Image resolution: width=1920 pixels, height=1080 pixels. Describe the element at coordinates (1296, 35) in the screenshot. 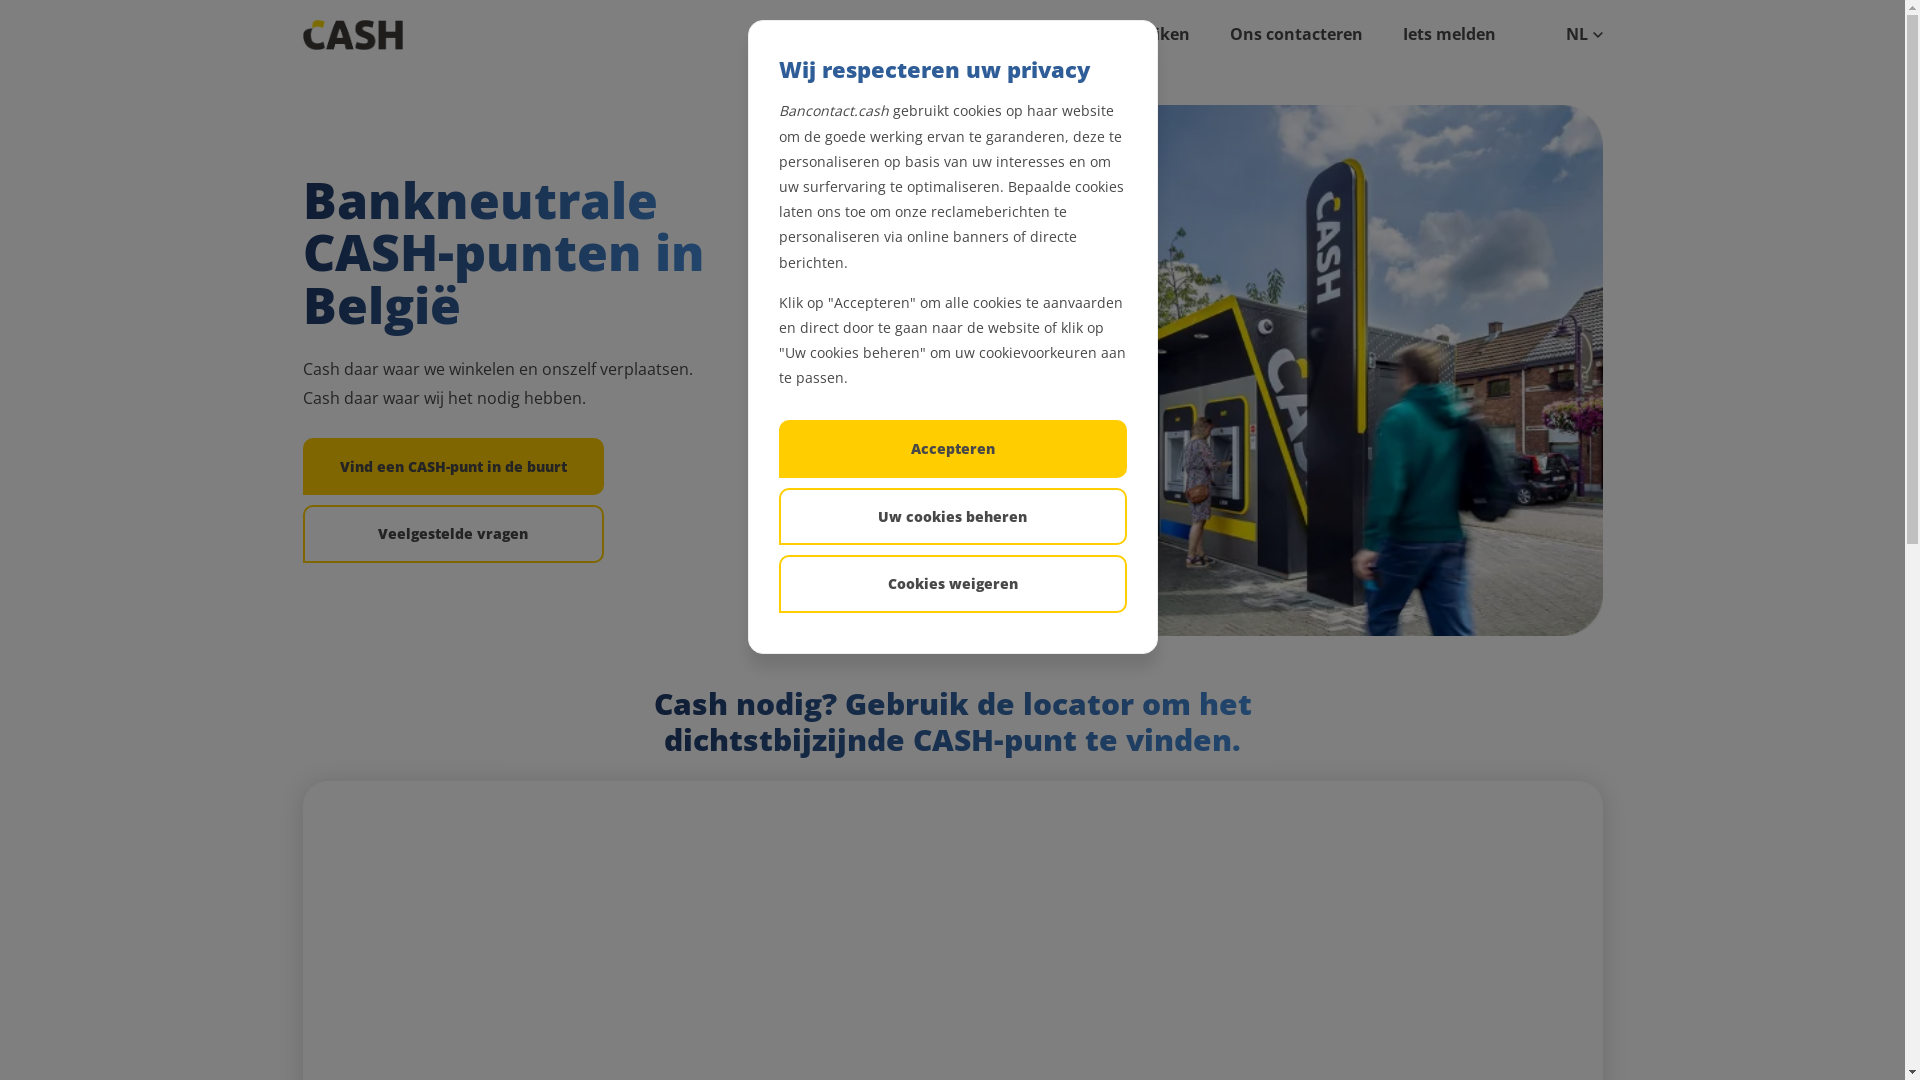

I see `Ons contacteren` at that location.